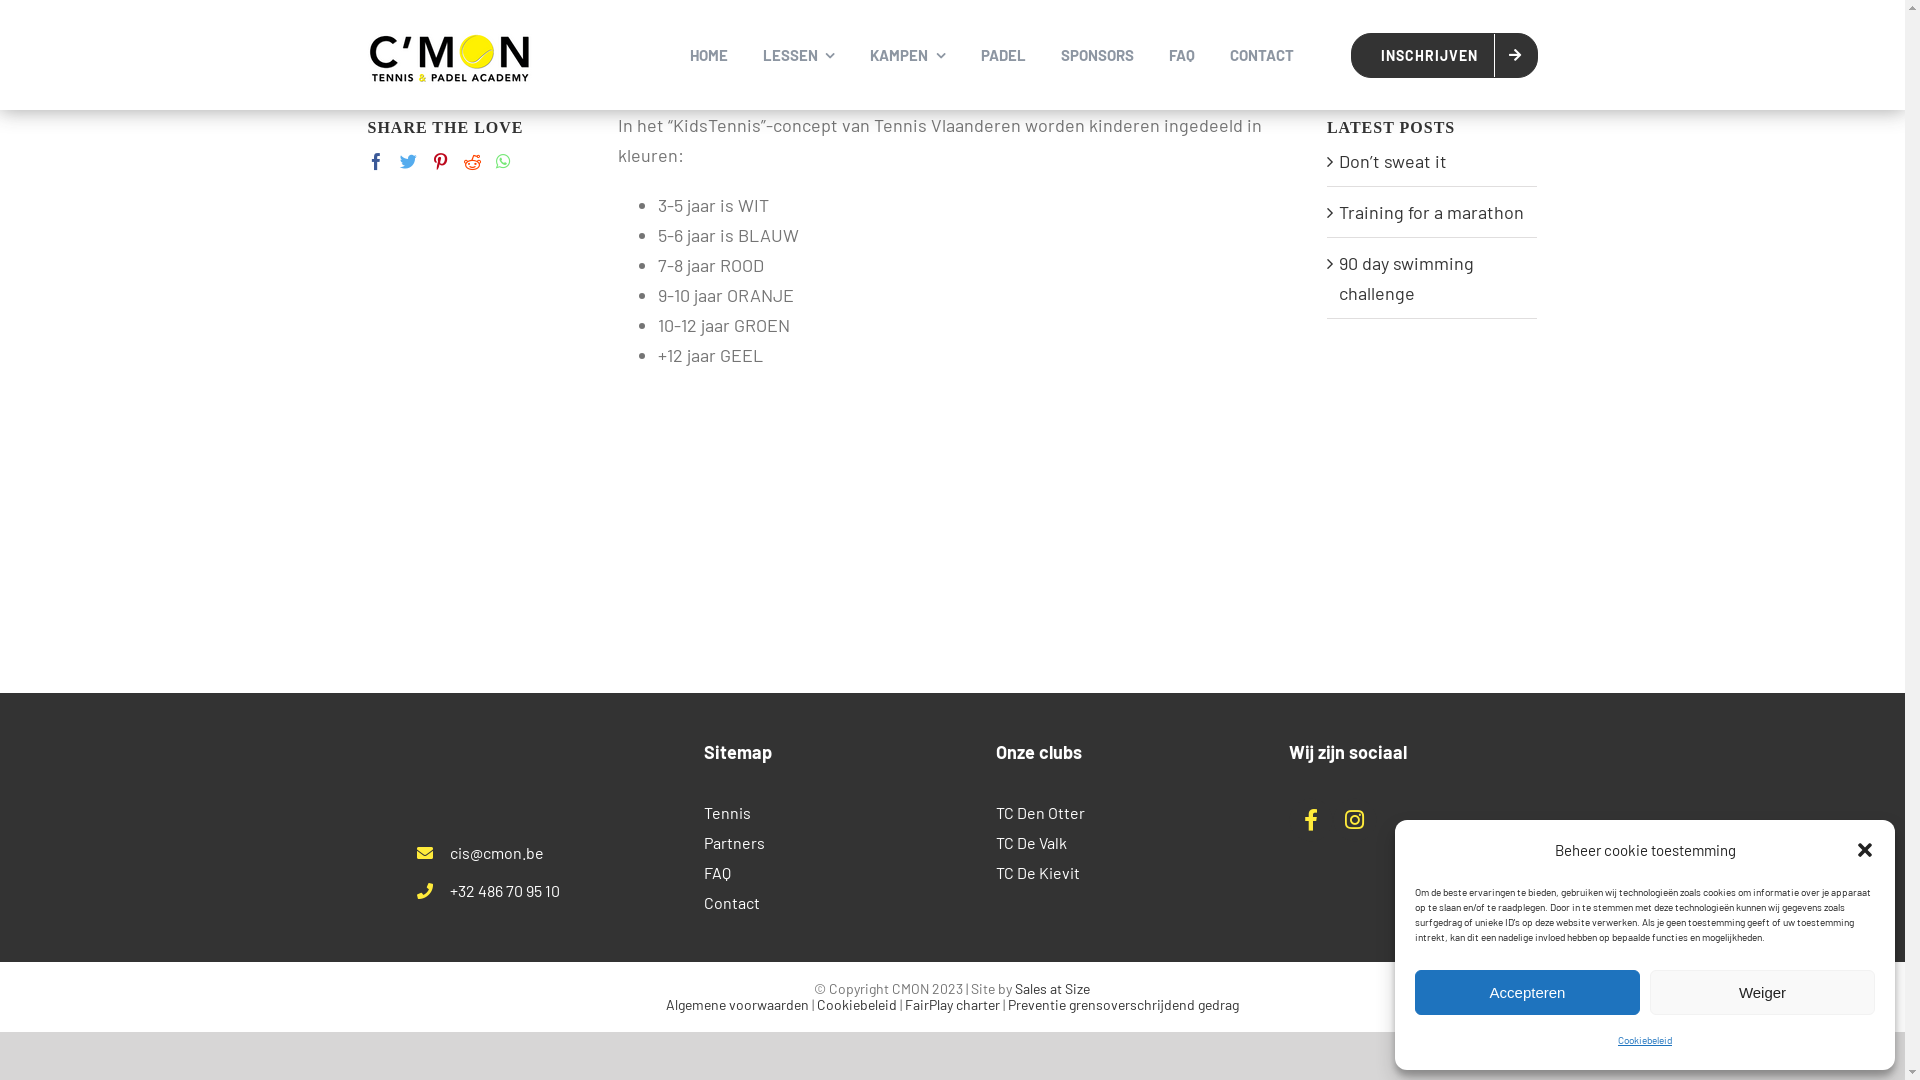 The height and width of the screenshot is (1080, 1920). What do you see at coordinates (497, 852) in the screenshot?
I see `cis@cmon.be` at bounding box center [497, 852].